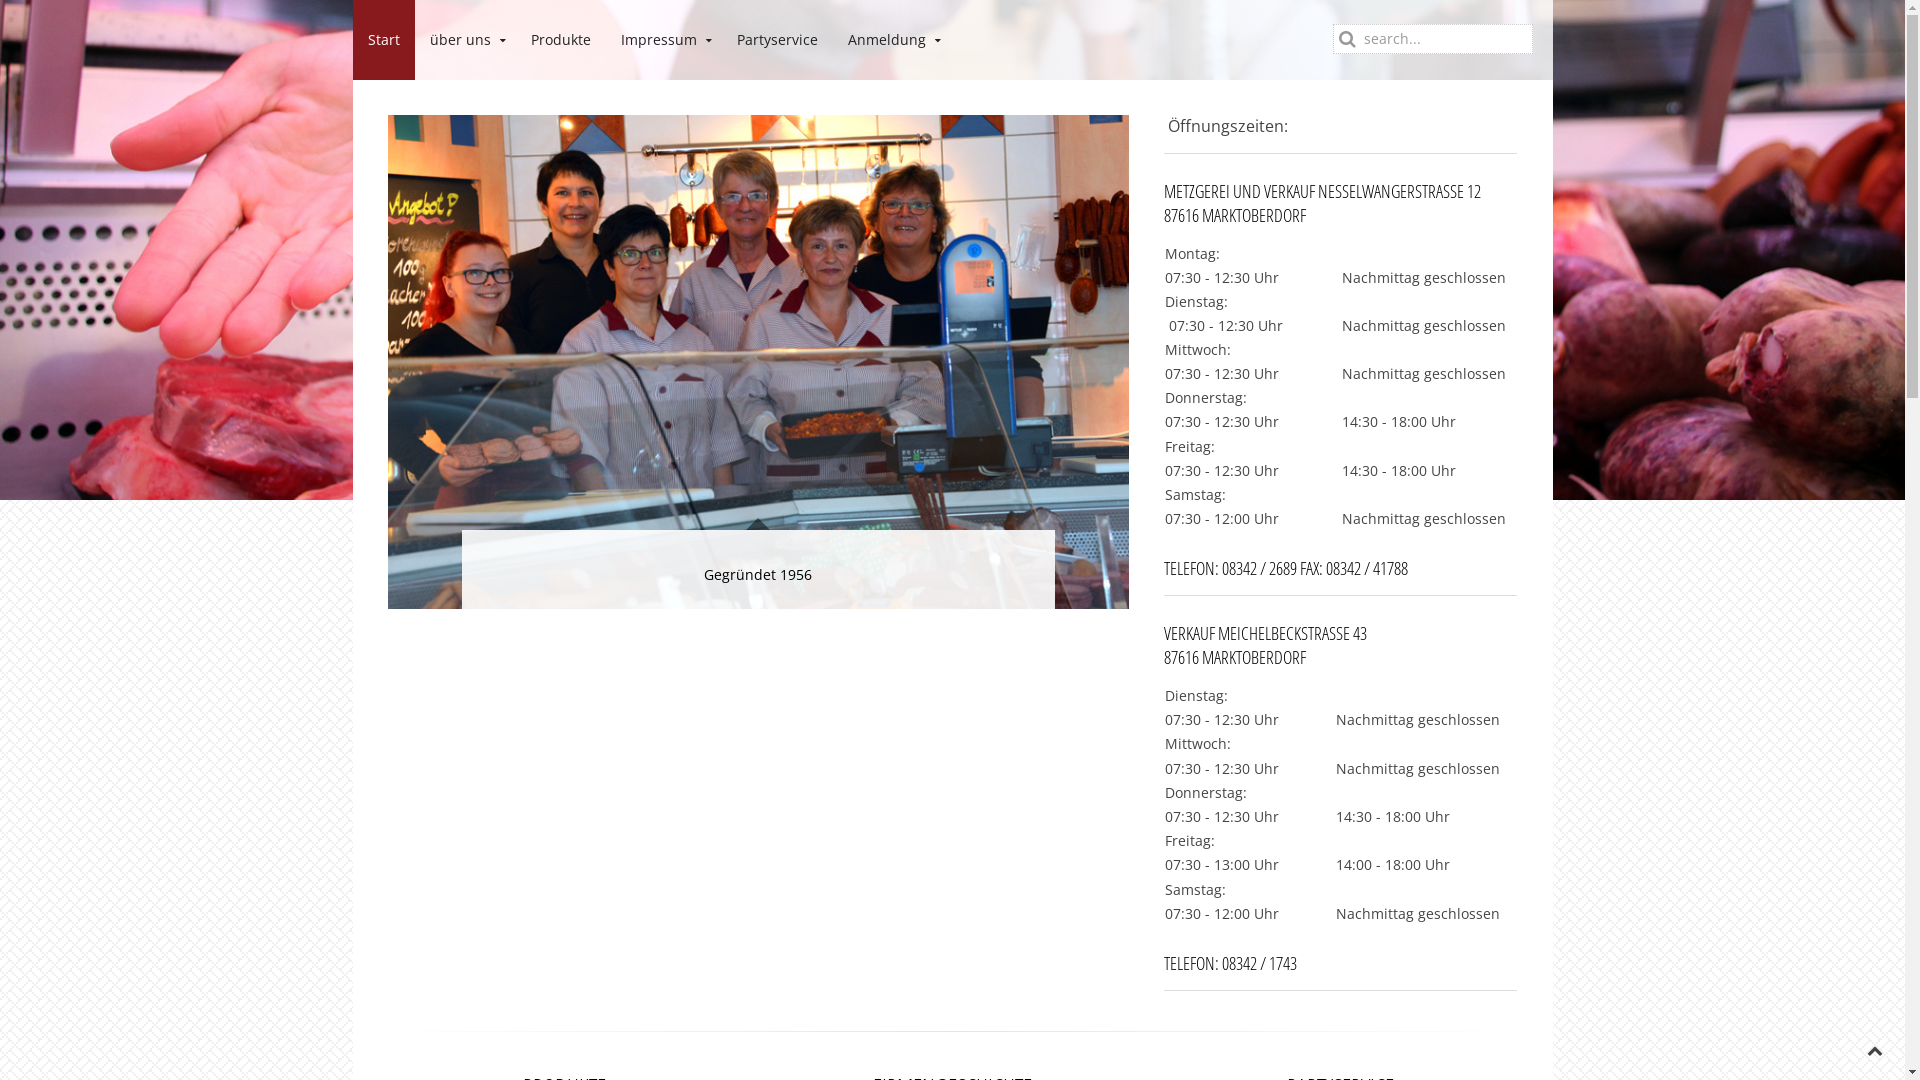 The height and width of the screenshot is (1080, 1920). What do you see at coordinates (664, 40) in the screenshot?
I see `Impressum` at bounding box center [664, 40].